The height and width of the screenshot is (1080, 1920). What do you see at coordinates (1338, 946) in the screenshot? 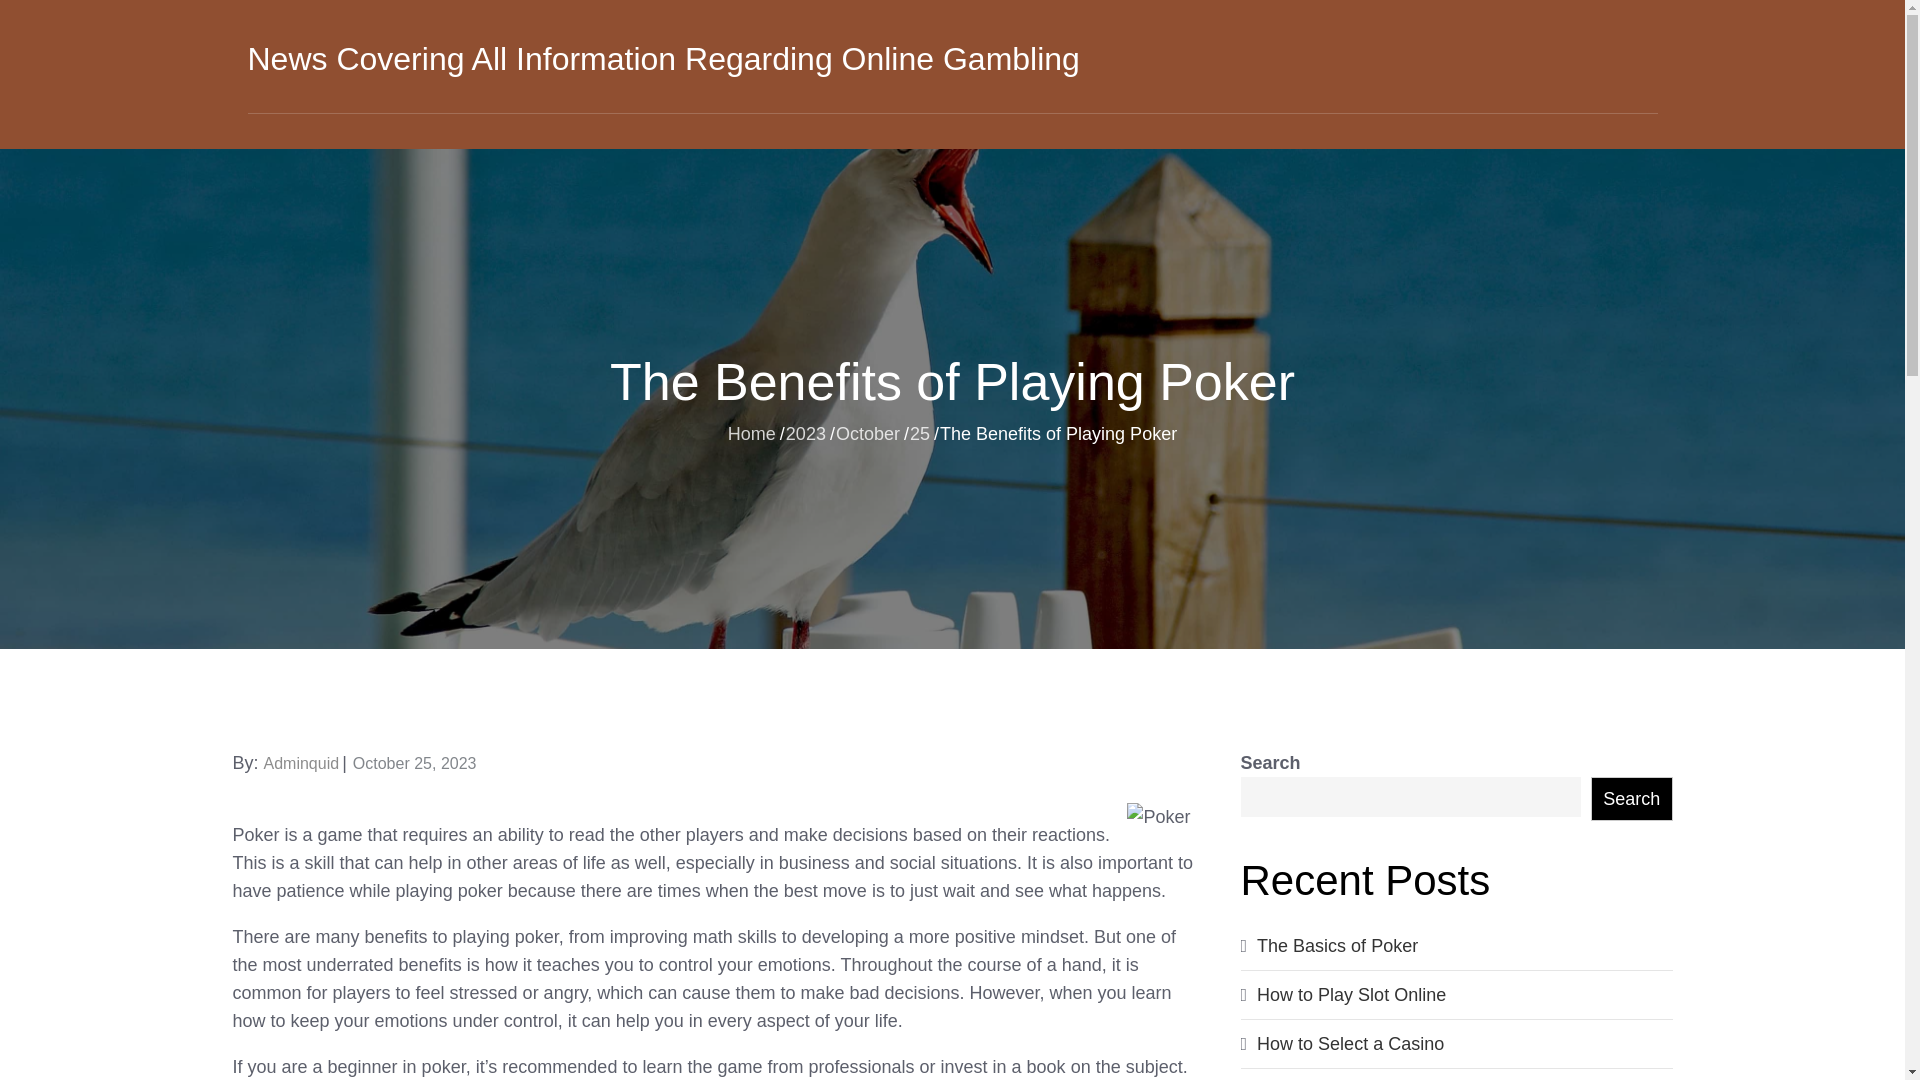
I see `The Basics of Poker` at bounding box center [1338, 946].